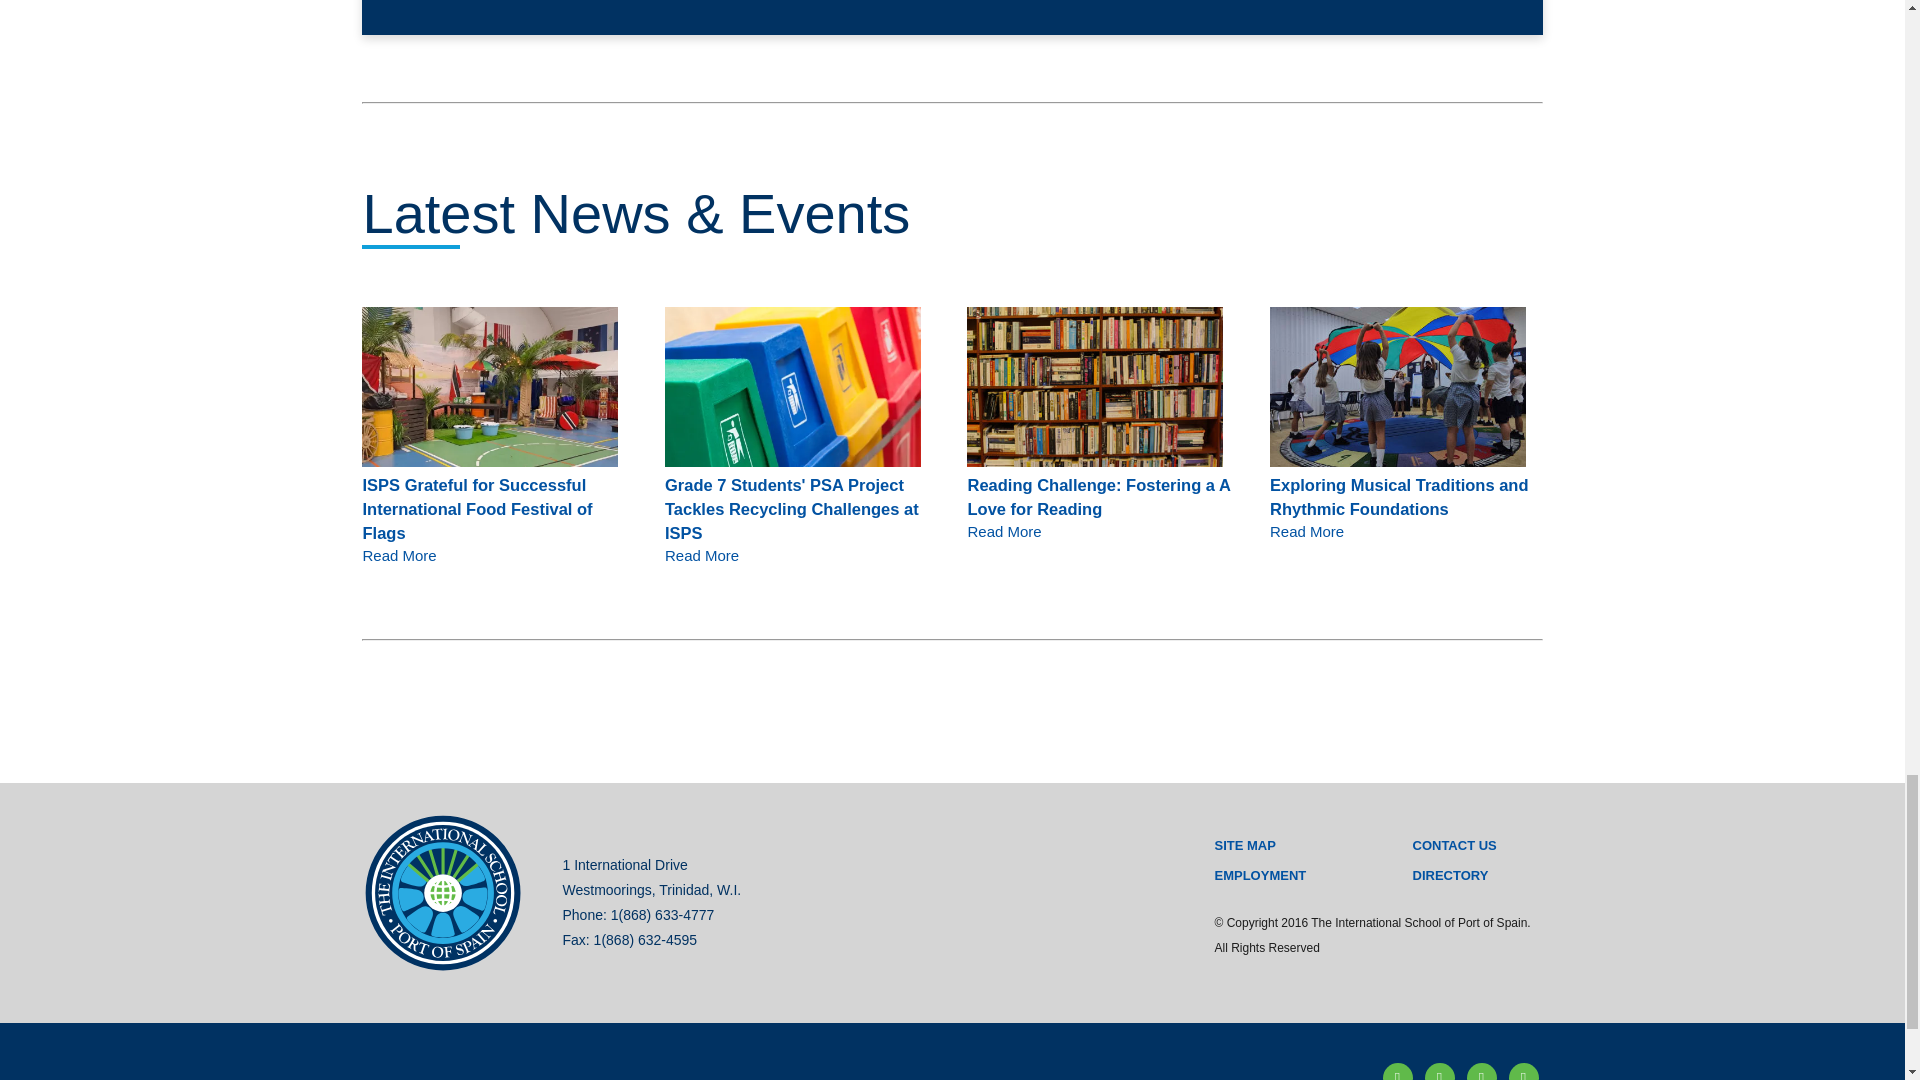 This screenshot has width=1920, height=1080. What do you see at coordinates (1398, 386) in the screenshot?
I see `Exploring Musical Traditions and Rhythmic Foundations` at bounding box center [1398, 386].